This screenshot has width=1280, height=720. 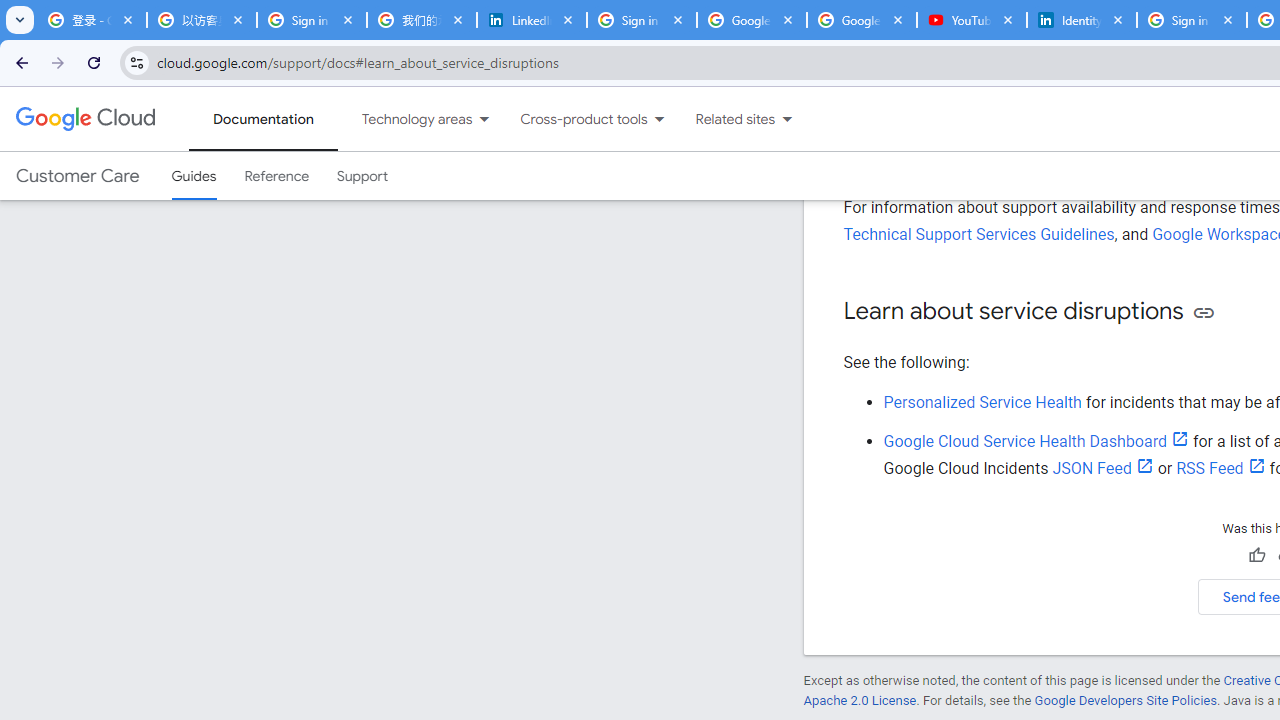 What do you see at coordinates (859, 700) in the screenshot?
I see `Apache 2.0 License` at bounding box center [859, 700].